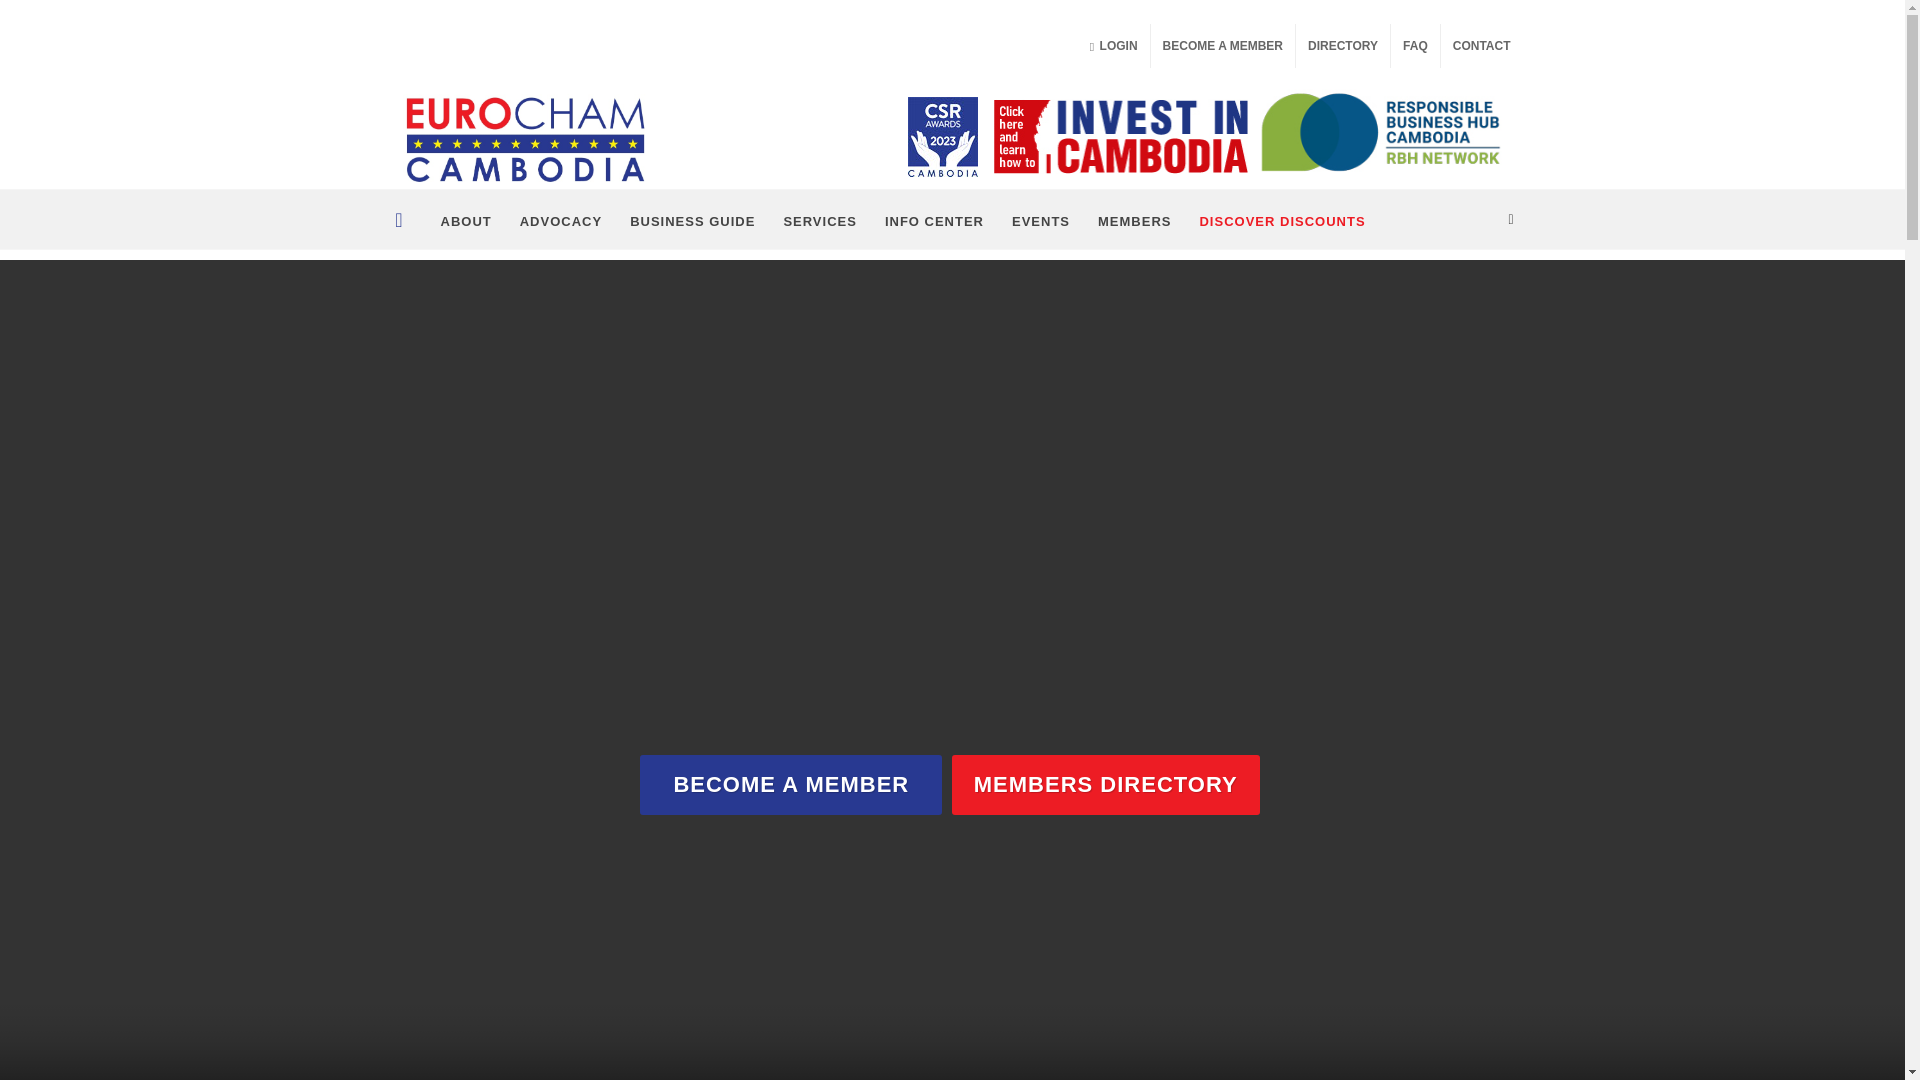 This screenshot has width=1920, height=1080. Describe the element at coordinates (1222, 46) in the screenshot. I see `BECOME A MEMBER` at that location.